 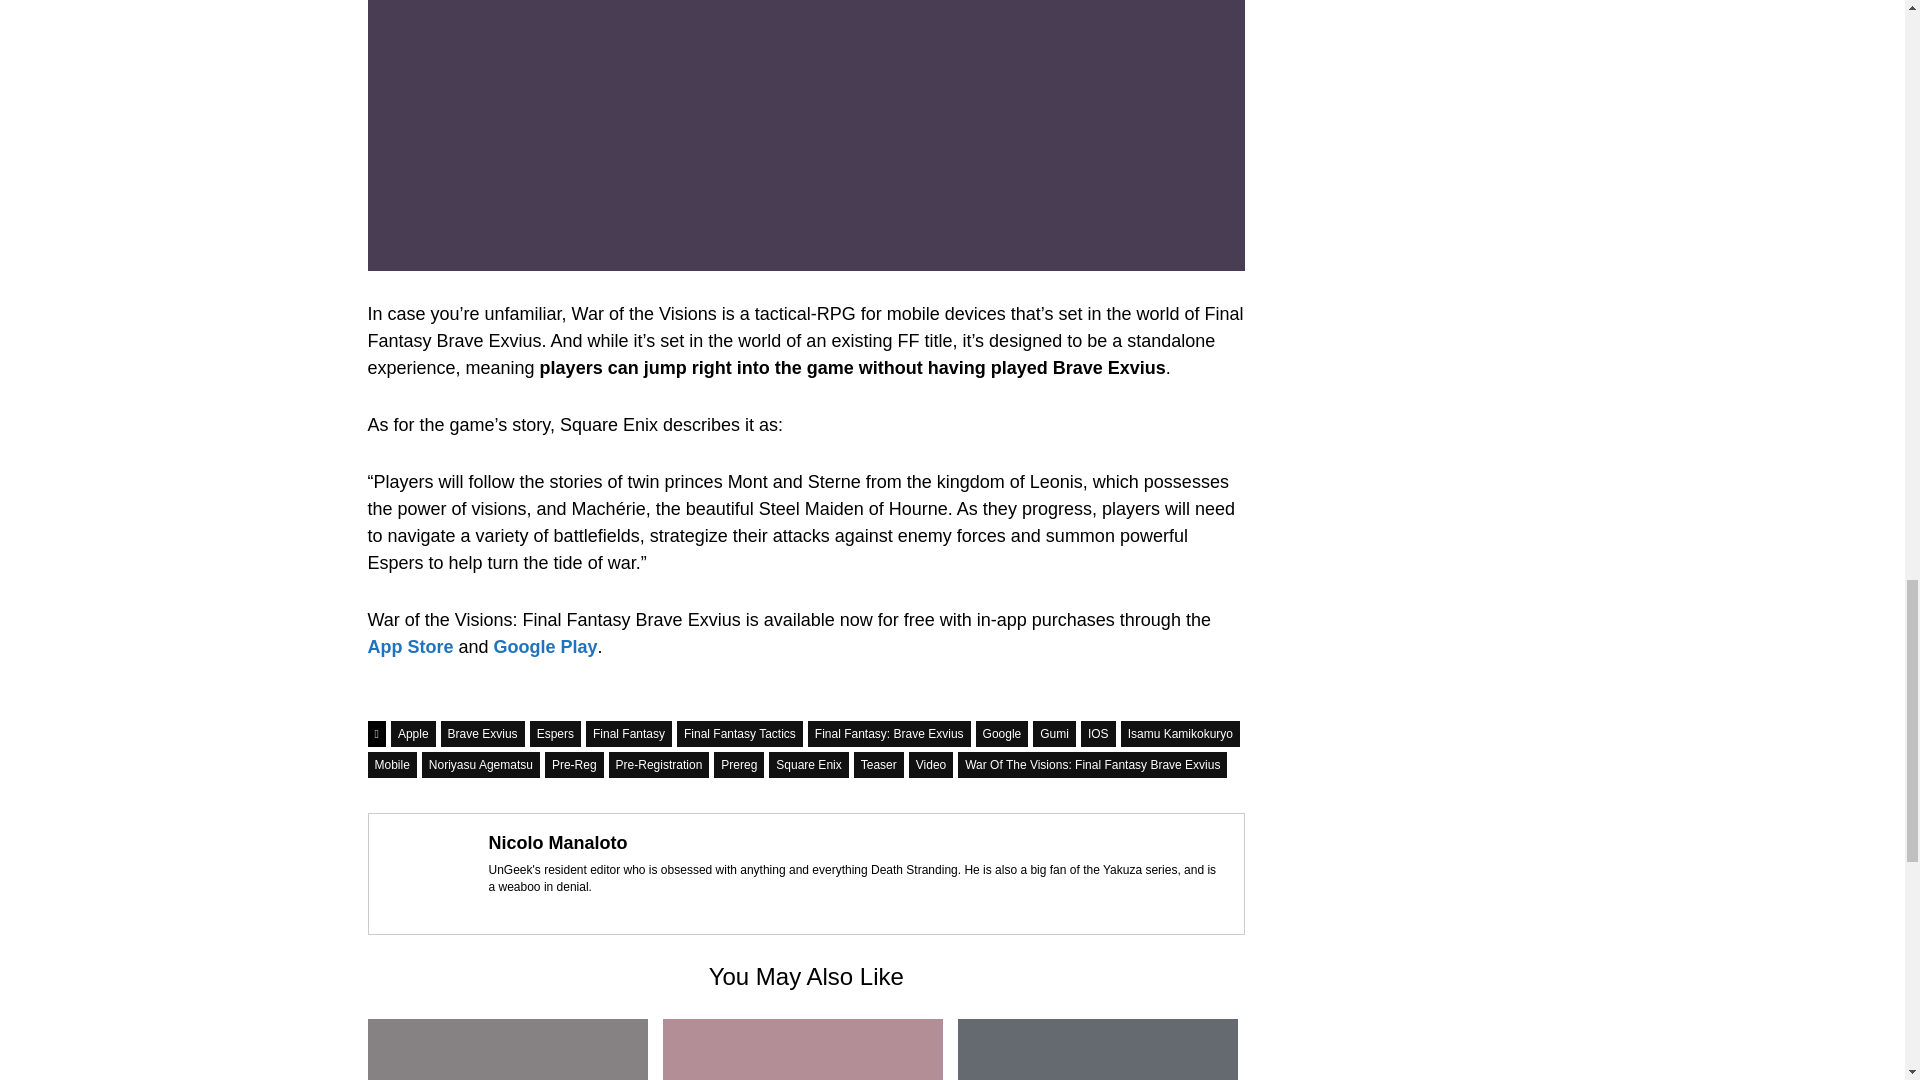 What do you see at coordinates (1002, 734) in the screenshot?
I see `Google` at bounding box center [1002, 734].